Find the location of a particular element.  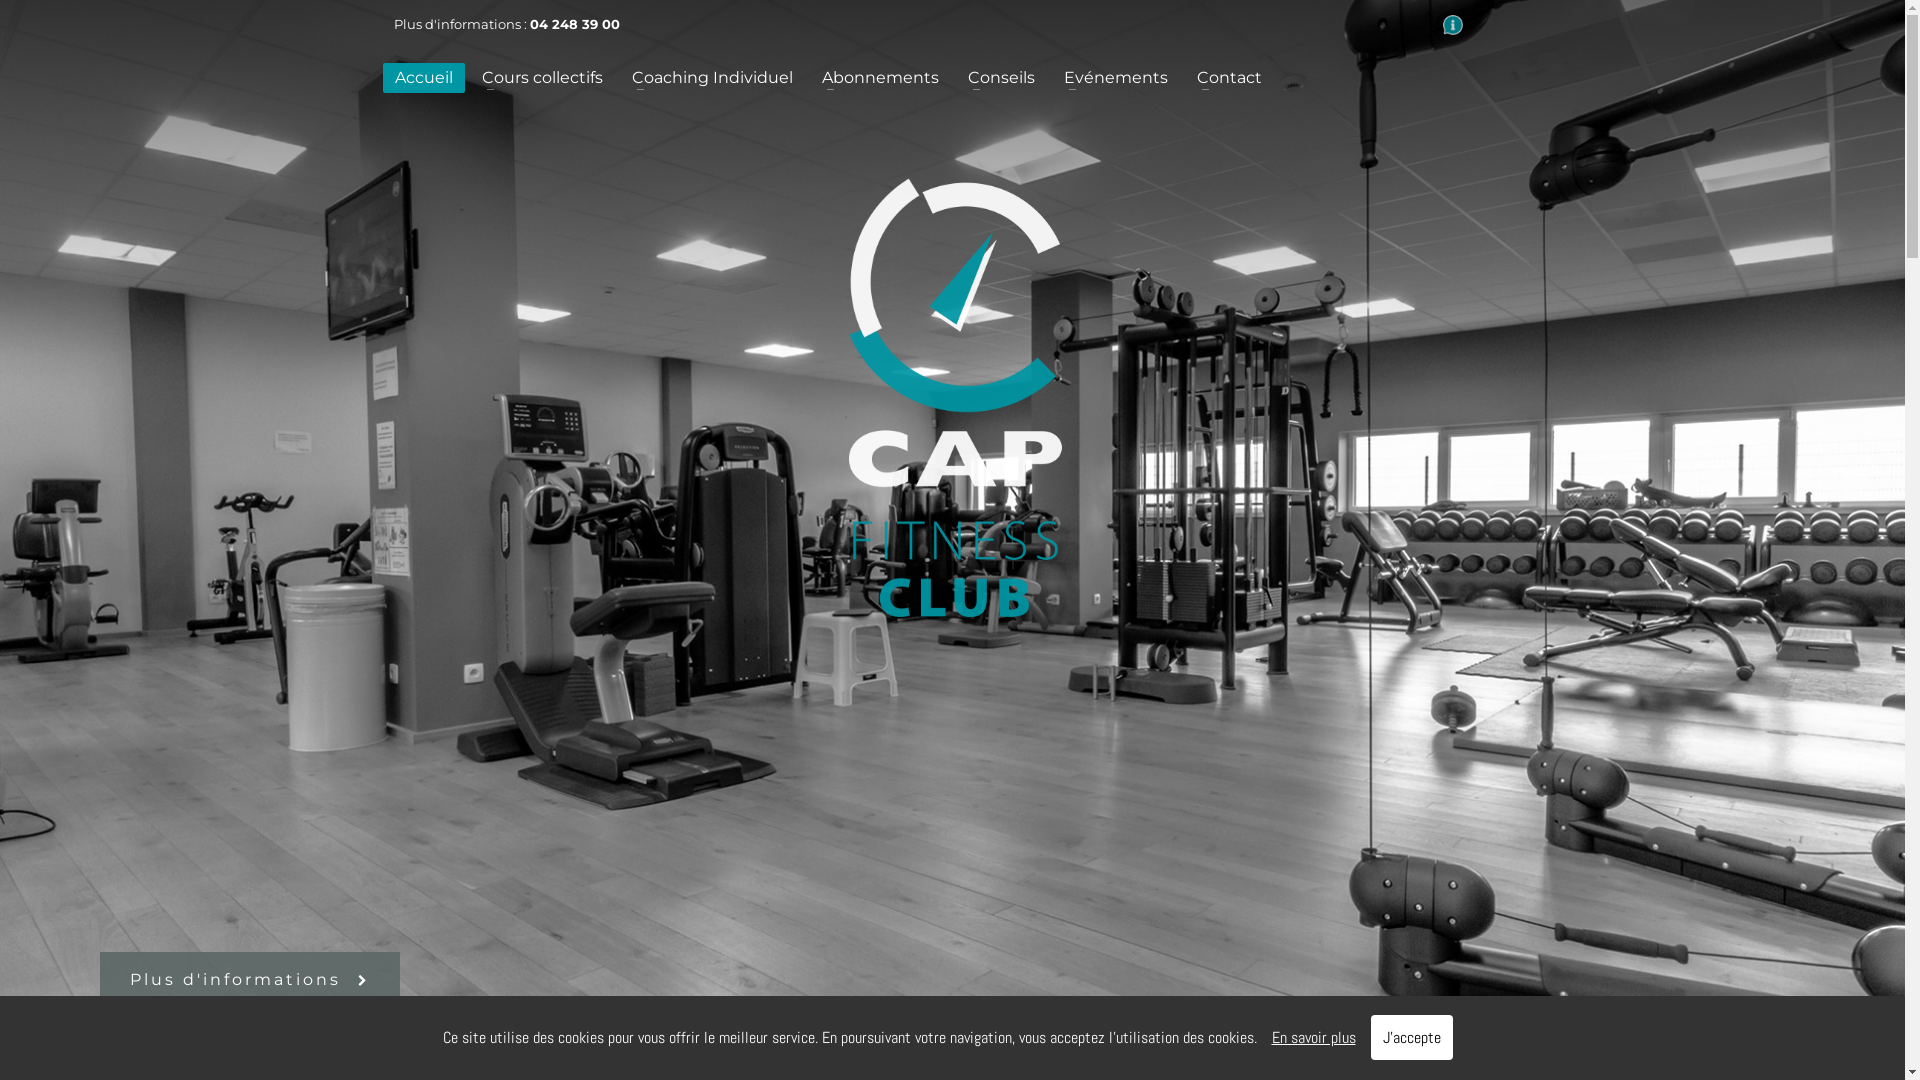

Coaching Individuel is located at coordinates (712, 78).